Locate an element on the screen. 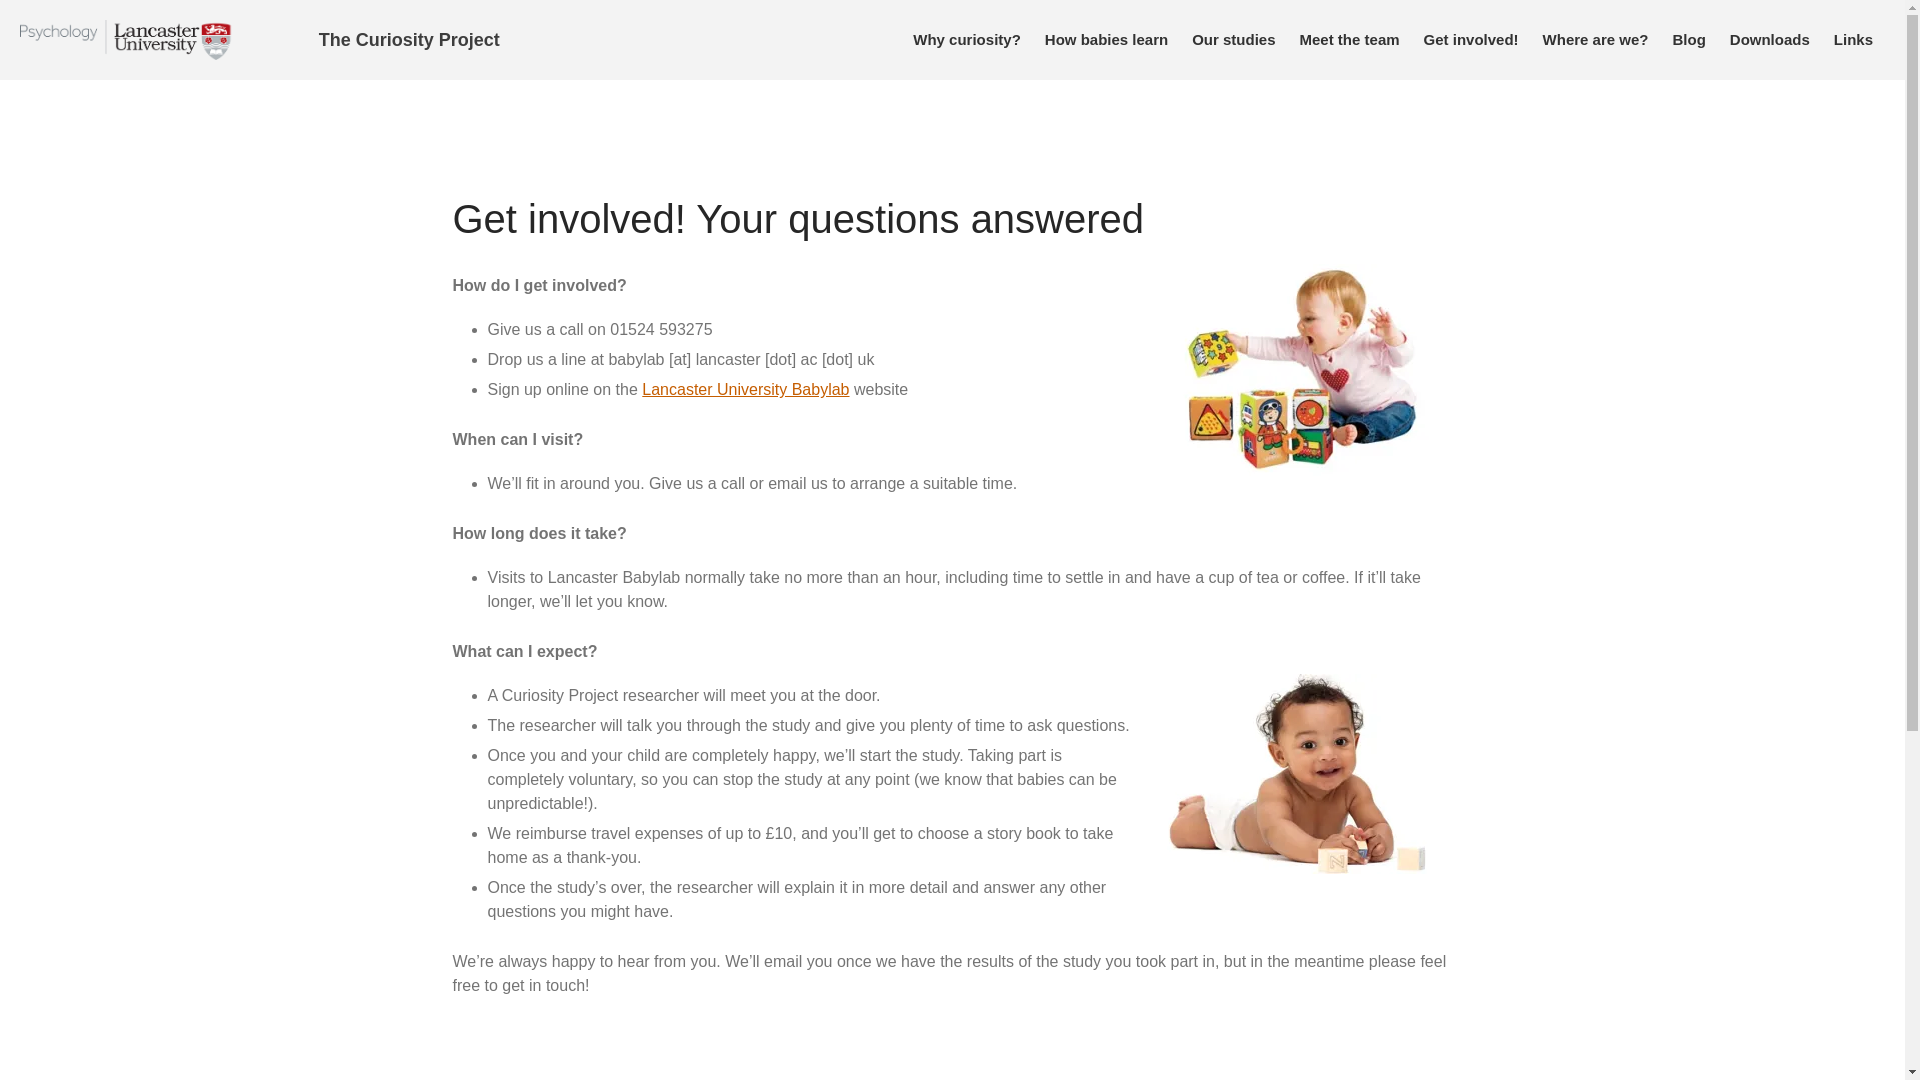 The width and height of the screenshot is (1920, 1080). Where are we? is located at coordinates (1595, 40).